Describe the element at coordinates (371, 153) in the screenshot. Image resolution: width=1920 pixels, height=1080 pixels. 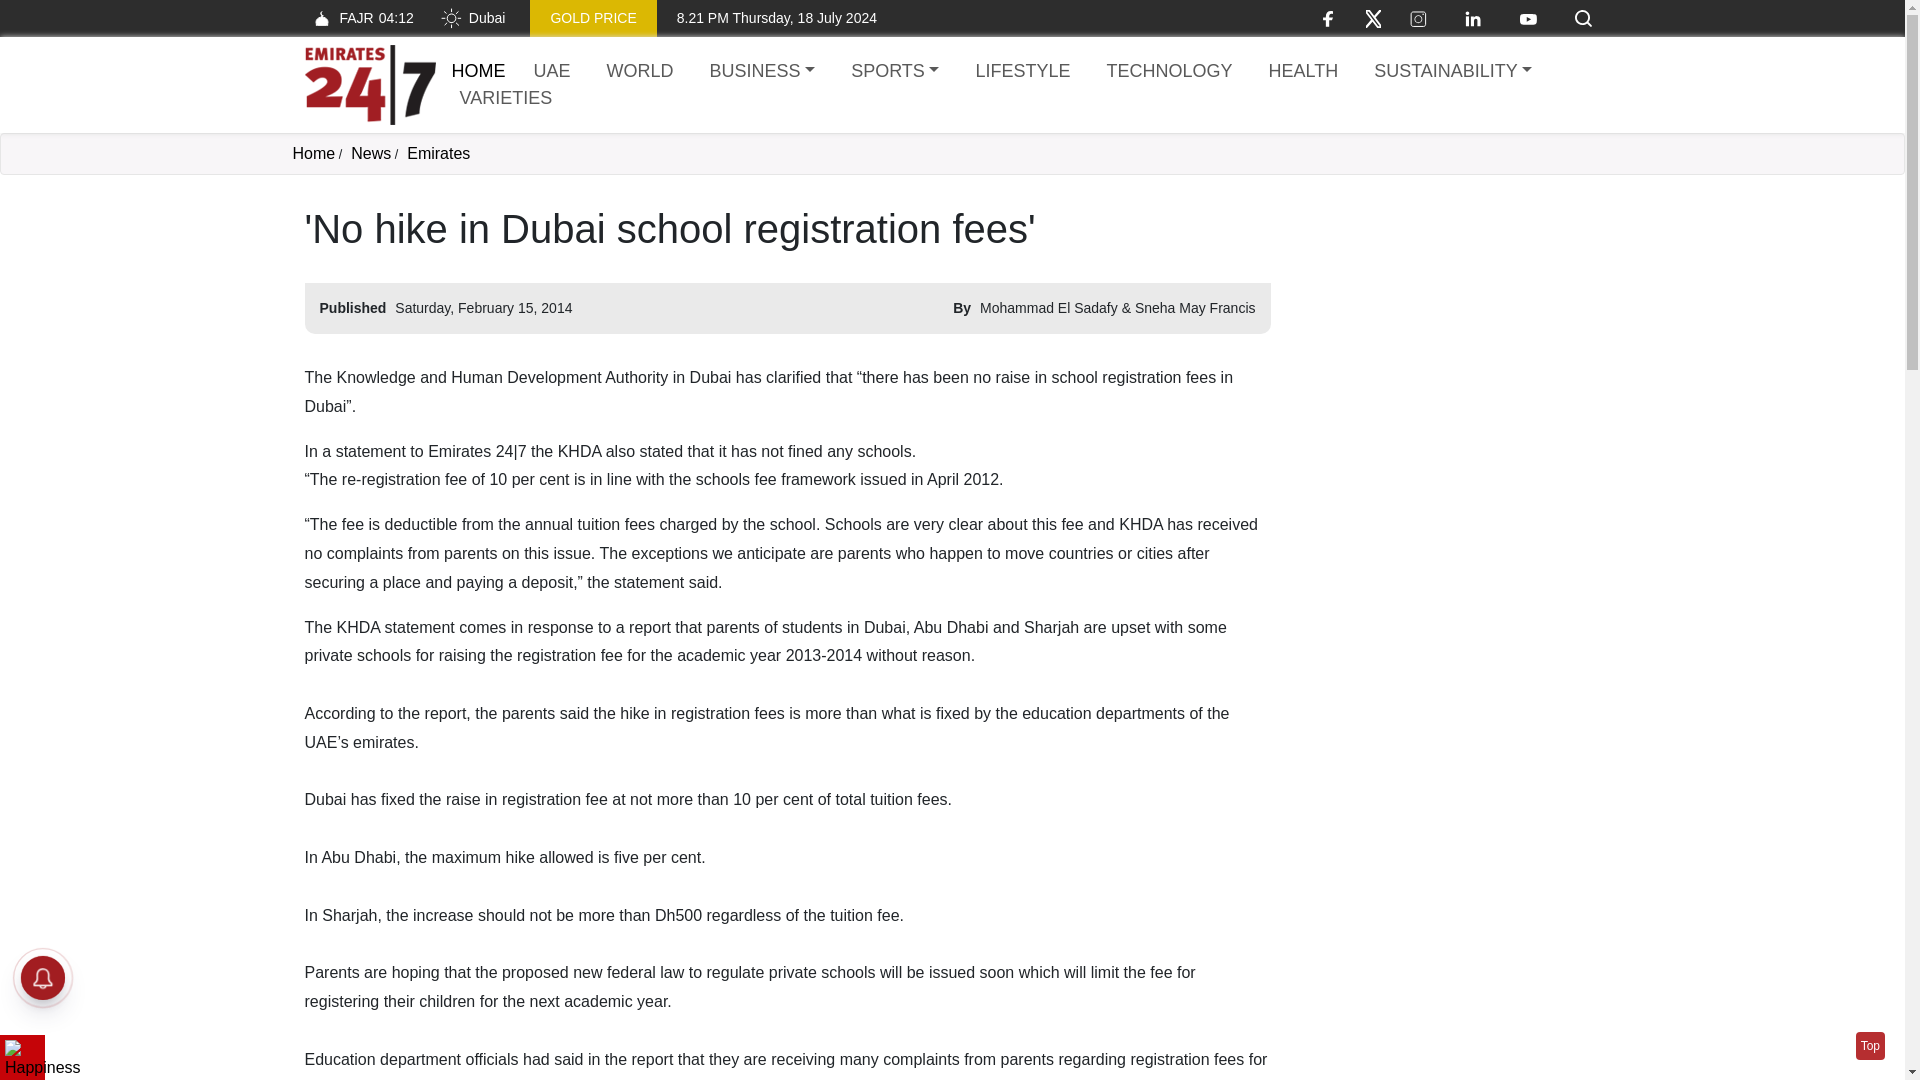
I see `News` at that location.